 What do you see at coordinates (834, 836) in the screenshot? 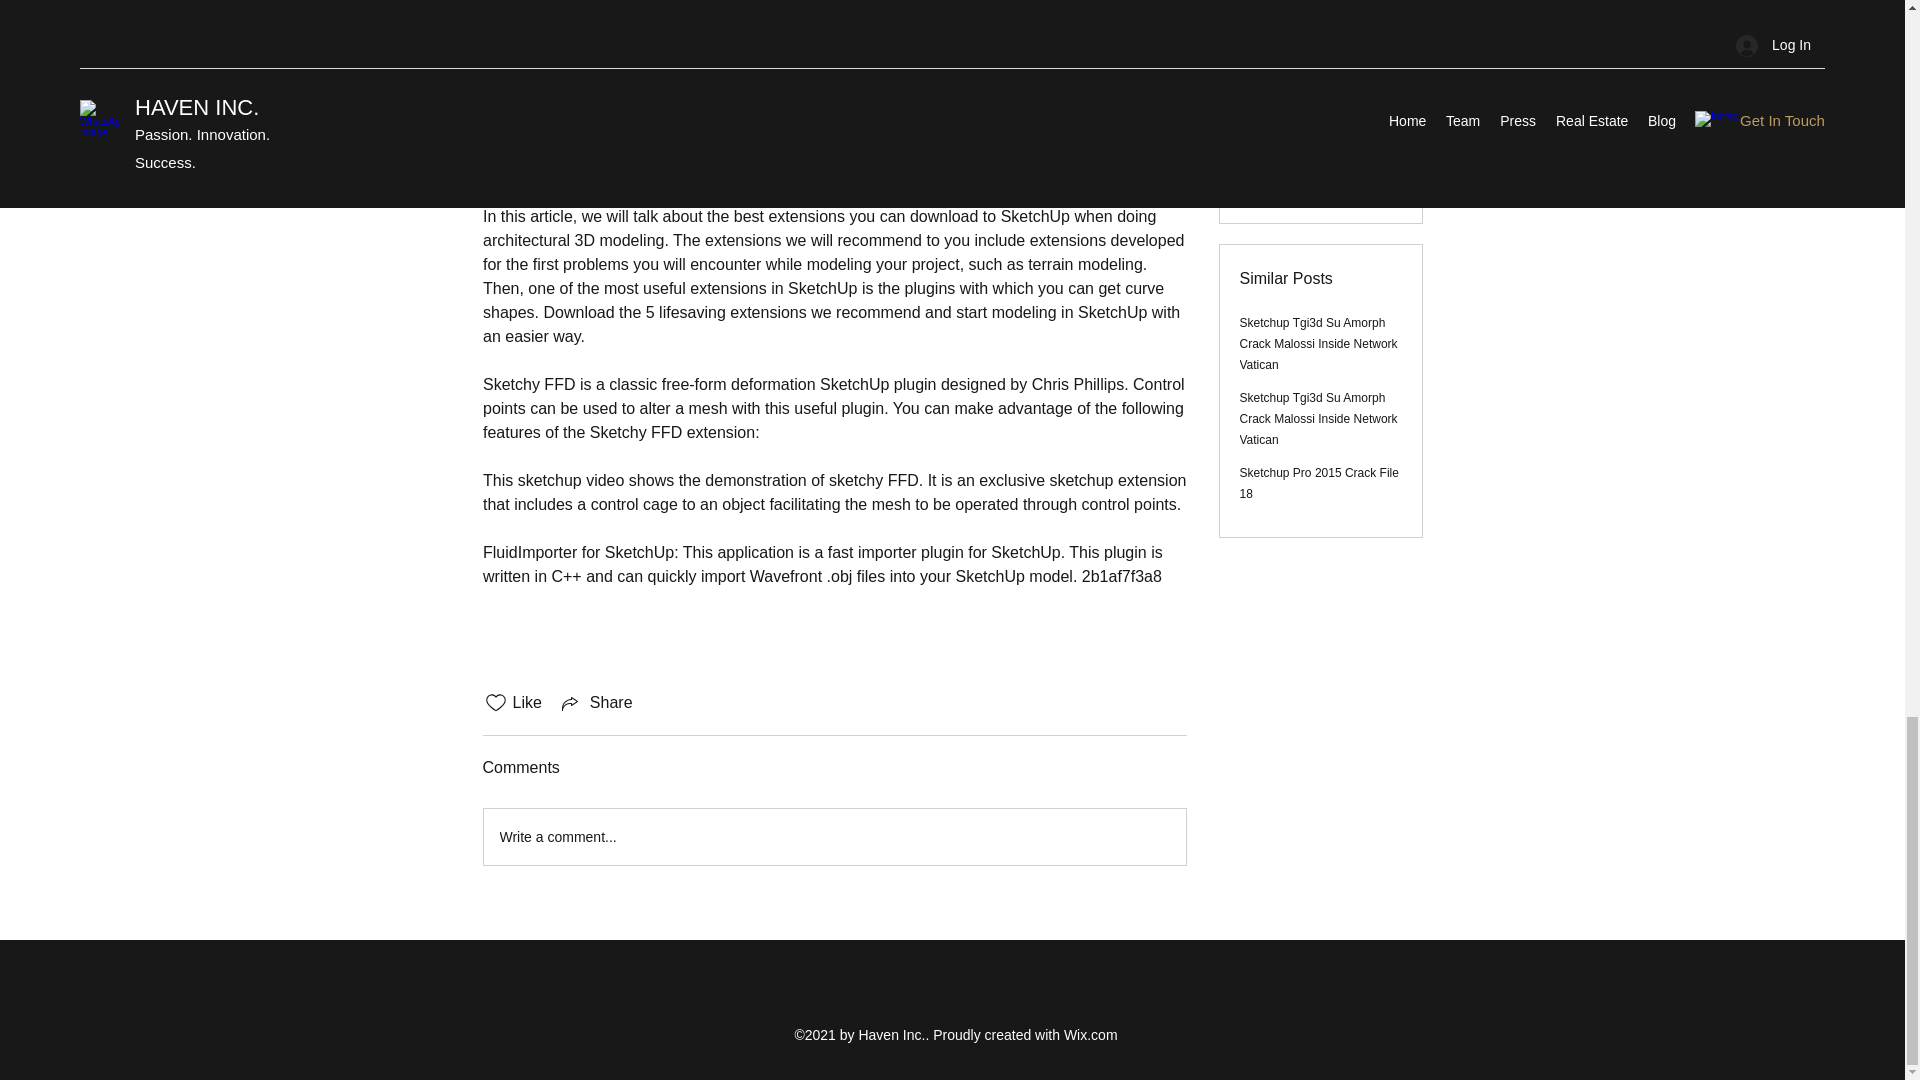
I see `Write a comment...` at bounding box center [834, 836].